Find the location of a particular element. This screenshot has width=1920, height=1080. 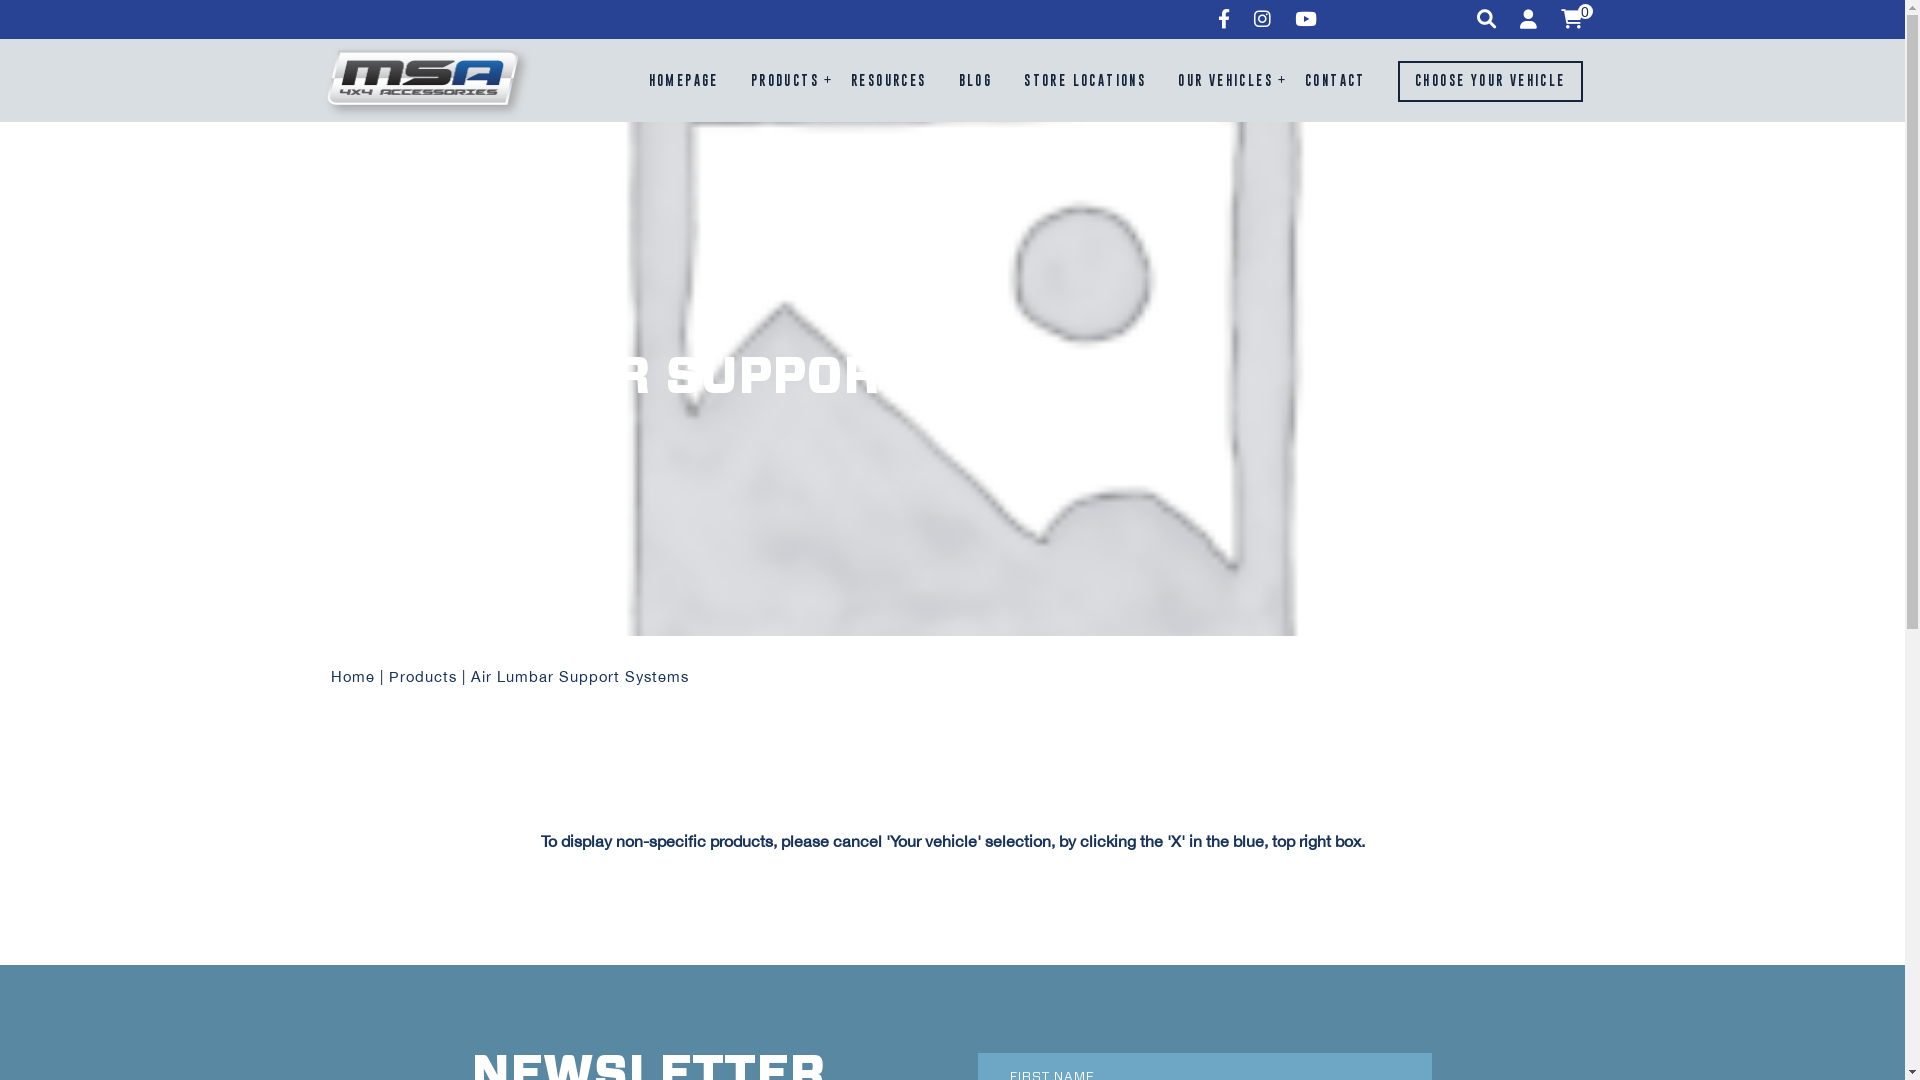

HOMEPAGE is located at coordinates (684, 82).